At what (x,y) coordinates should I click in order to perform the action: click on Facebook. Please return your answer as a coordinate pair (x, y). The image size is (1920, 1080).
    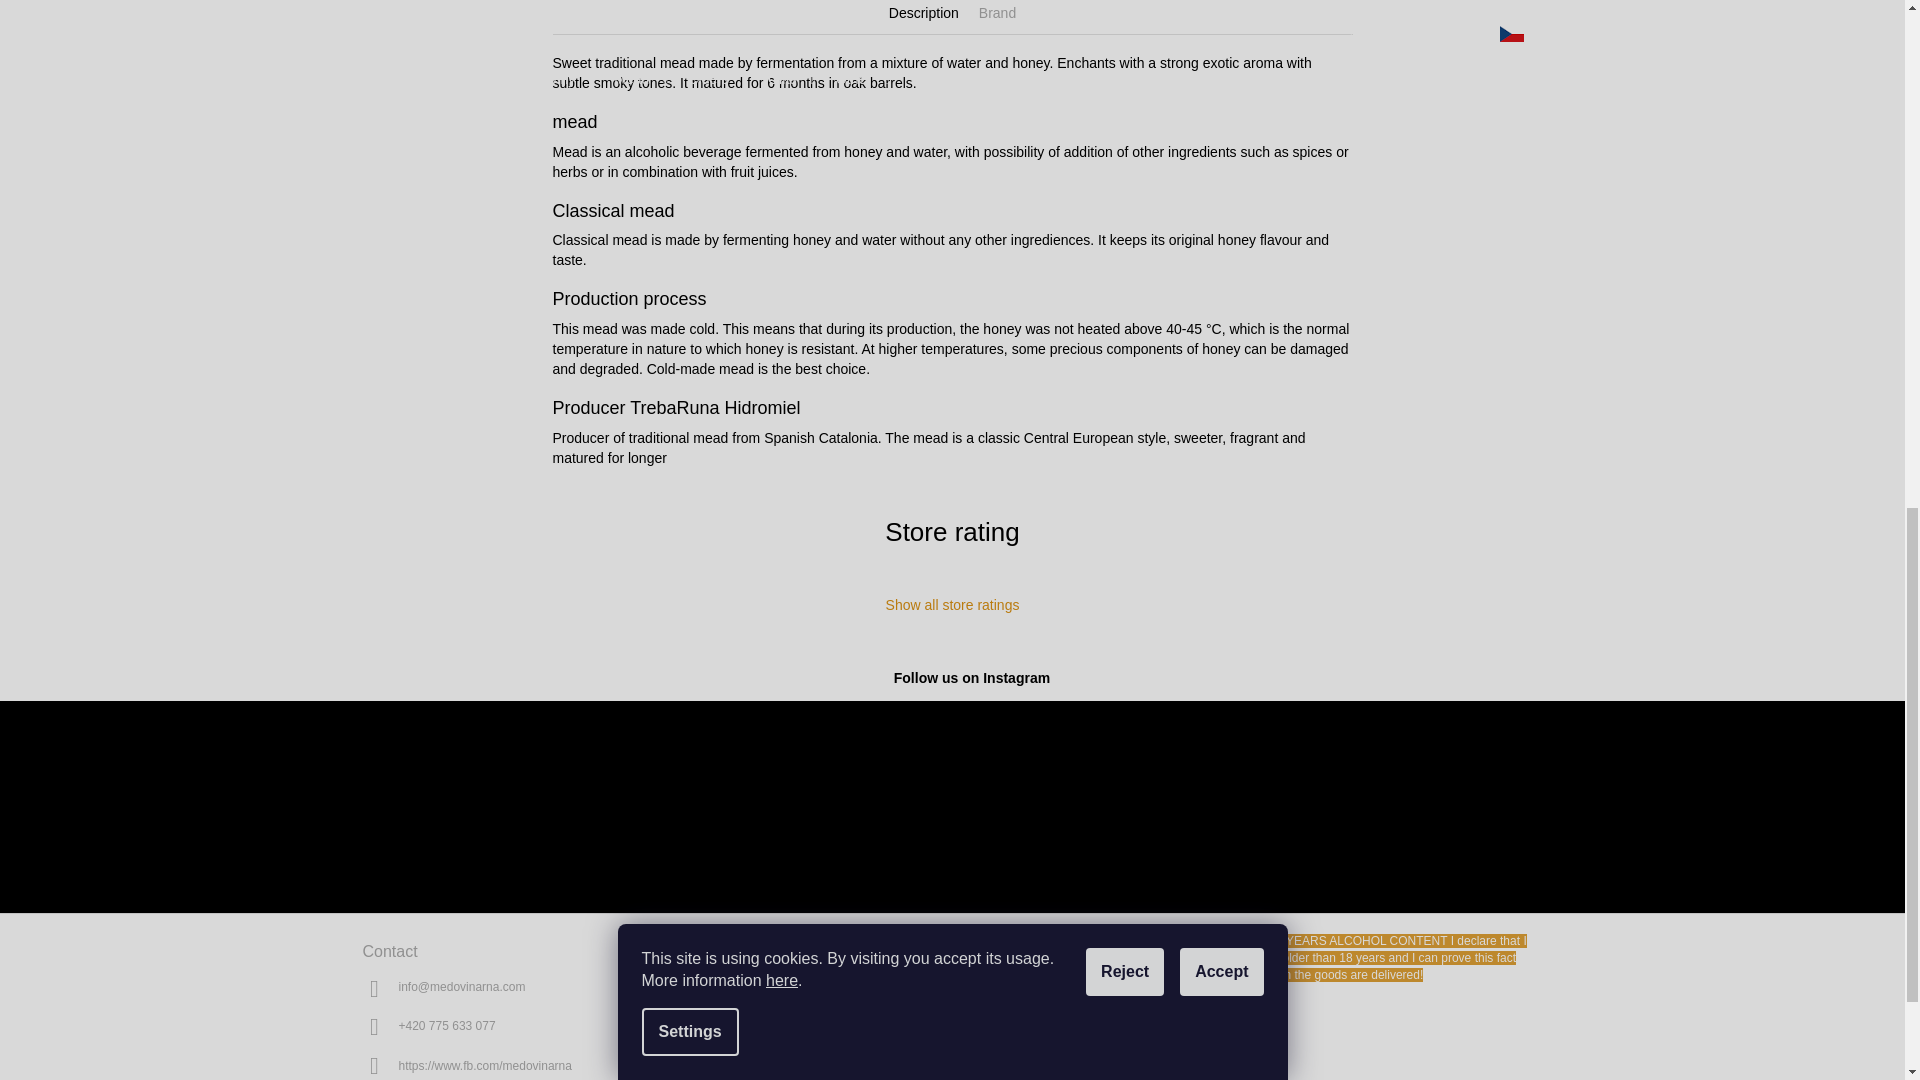
    Looking at the image, I should click on (484, 1065).